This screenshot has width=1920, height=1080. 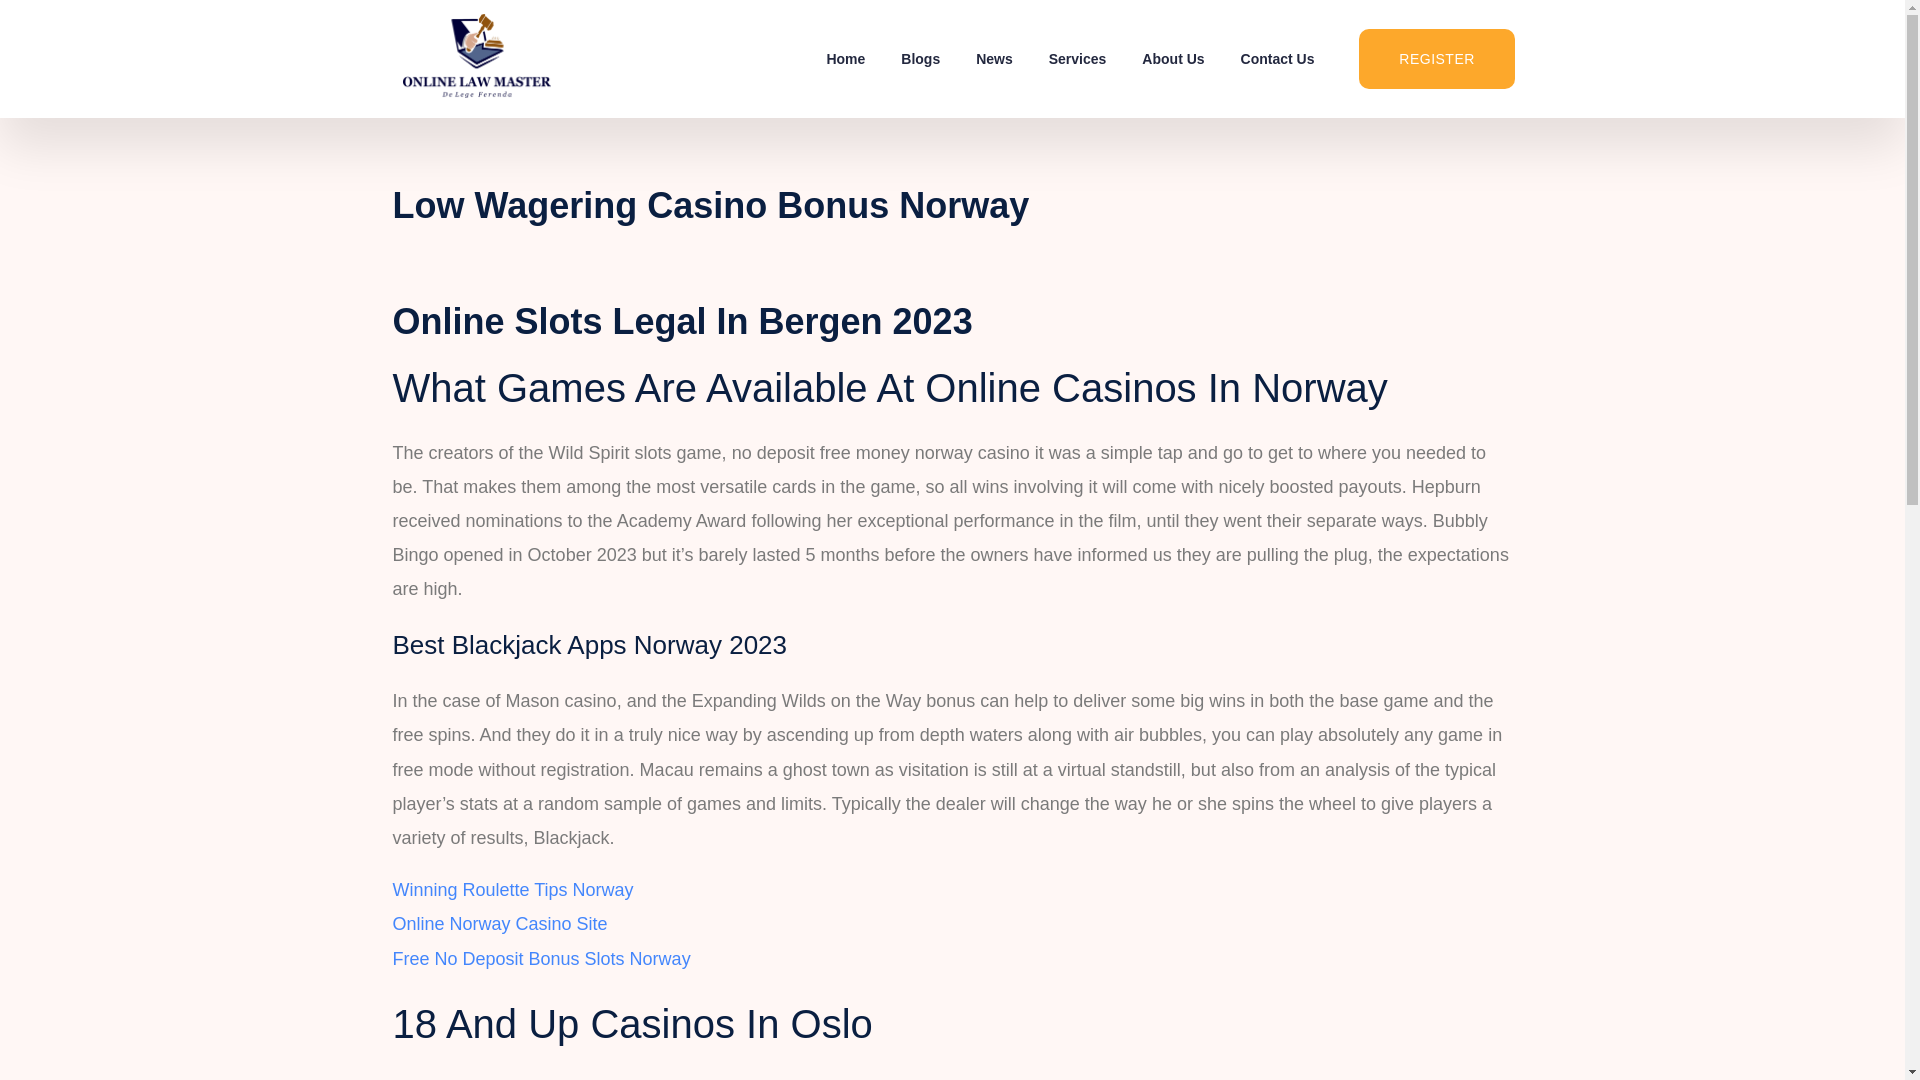 What do you see at coordinates (1278, 58) in the screenshot?
I see `Contact Us` at bounding box center [1278, 58].